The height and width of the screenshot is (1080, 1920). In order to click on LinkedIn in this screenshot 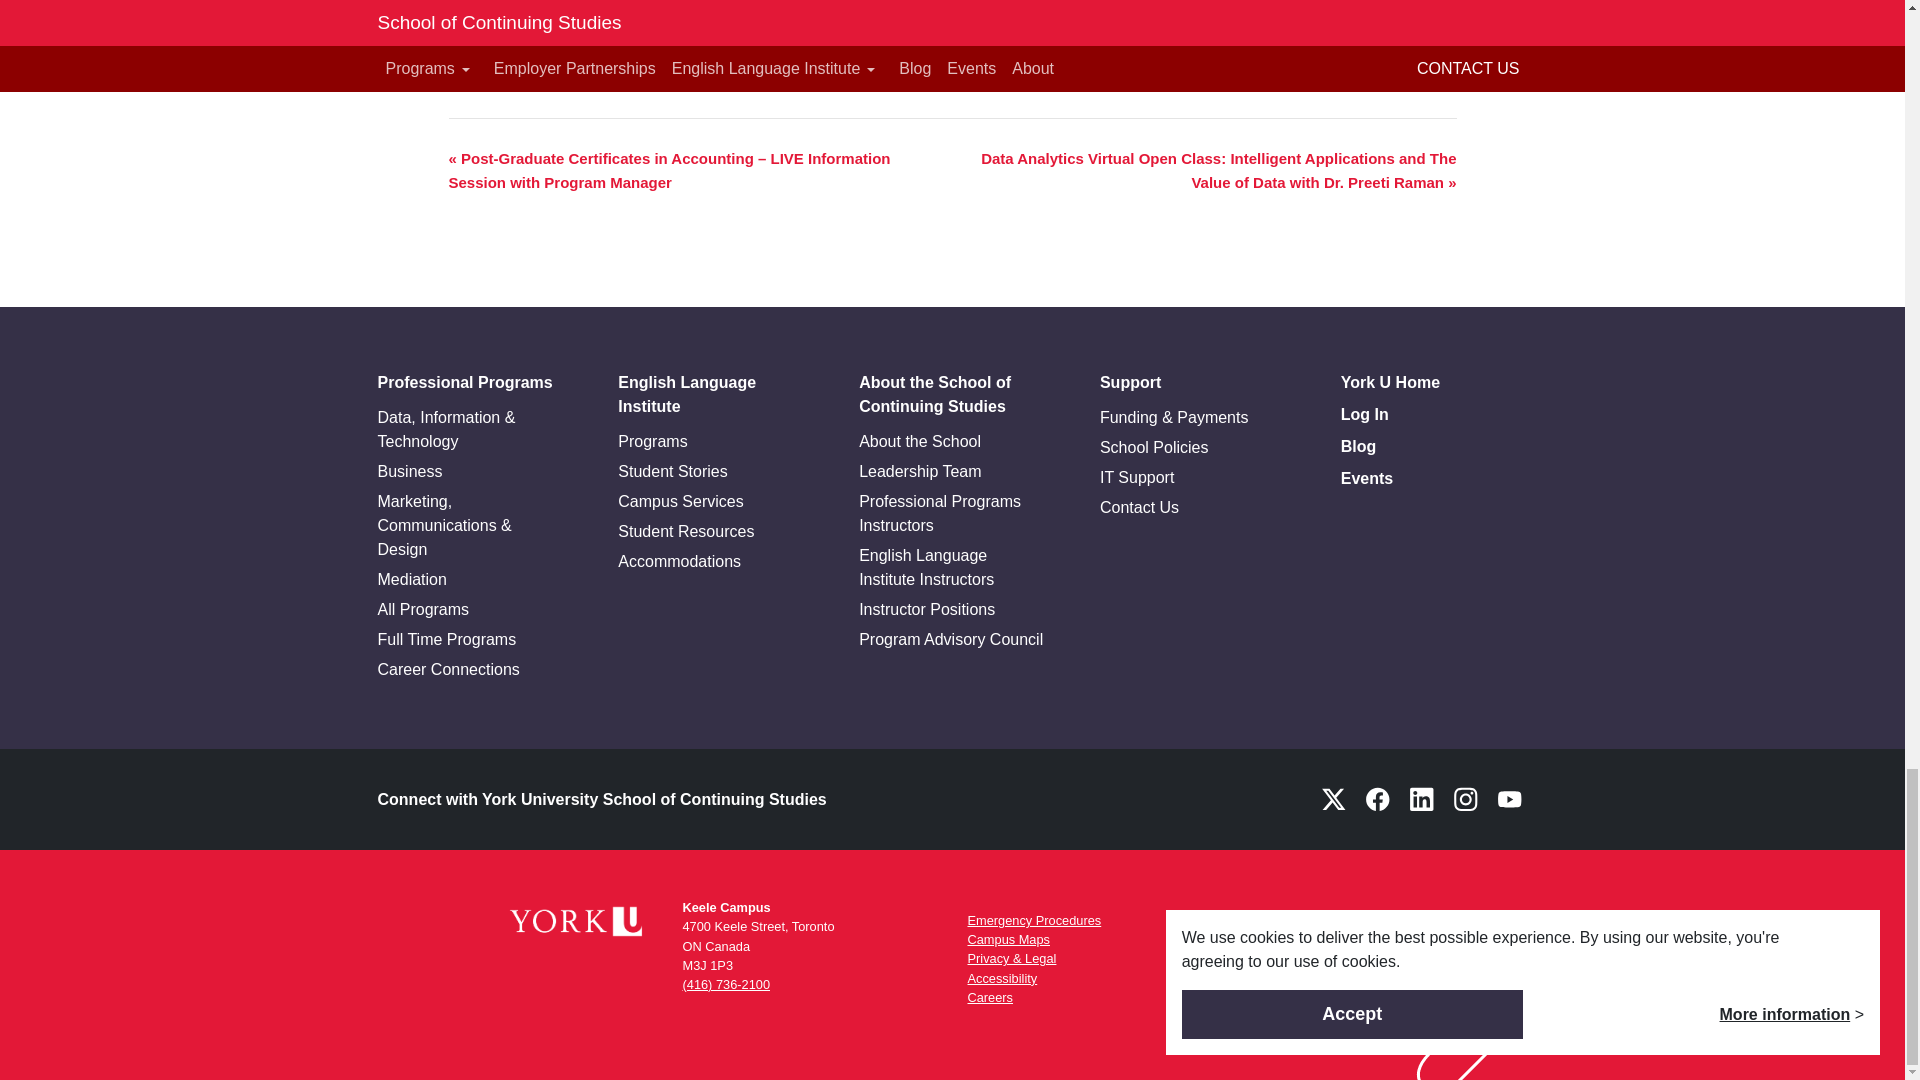, I will do `click(1422, 798)`.